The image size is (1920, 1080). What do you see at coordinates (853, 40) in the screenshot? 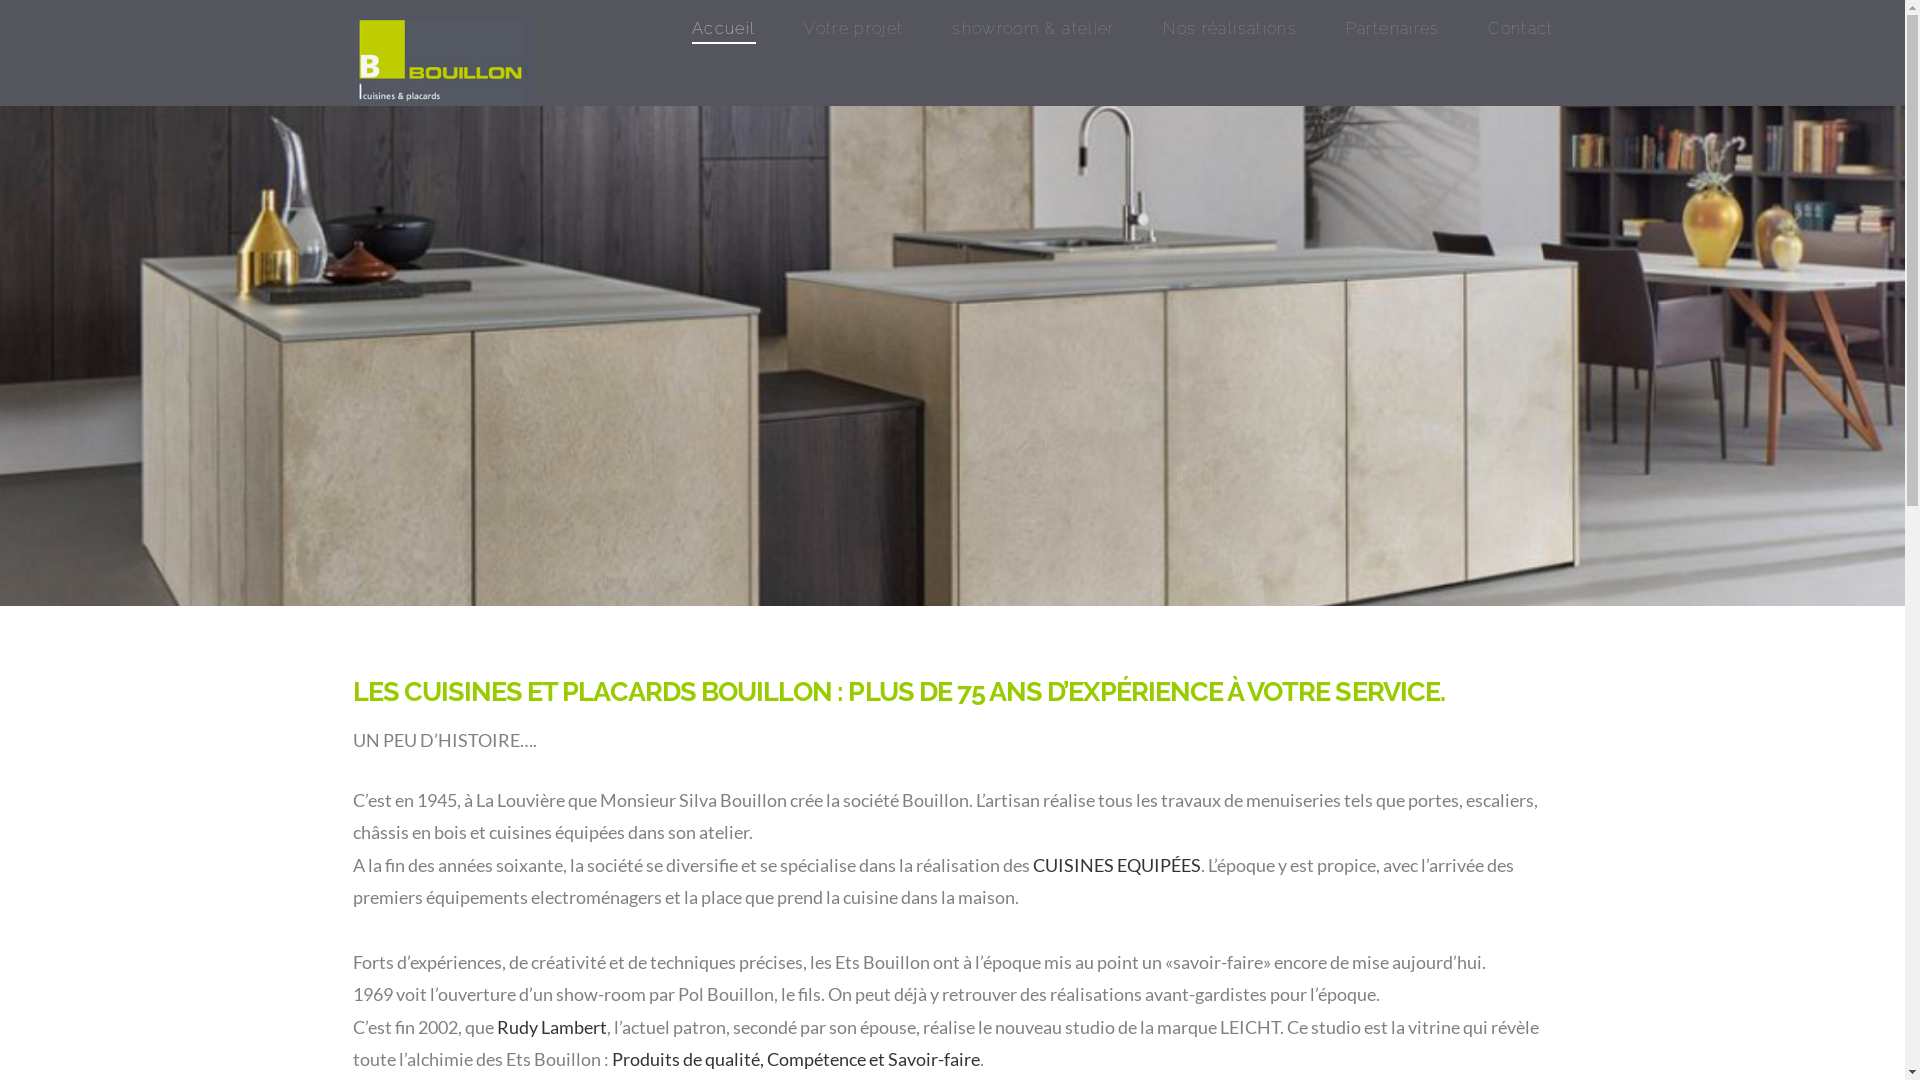
I see `Votre projet` at bounding box center [853, 40].